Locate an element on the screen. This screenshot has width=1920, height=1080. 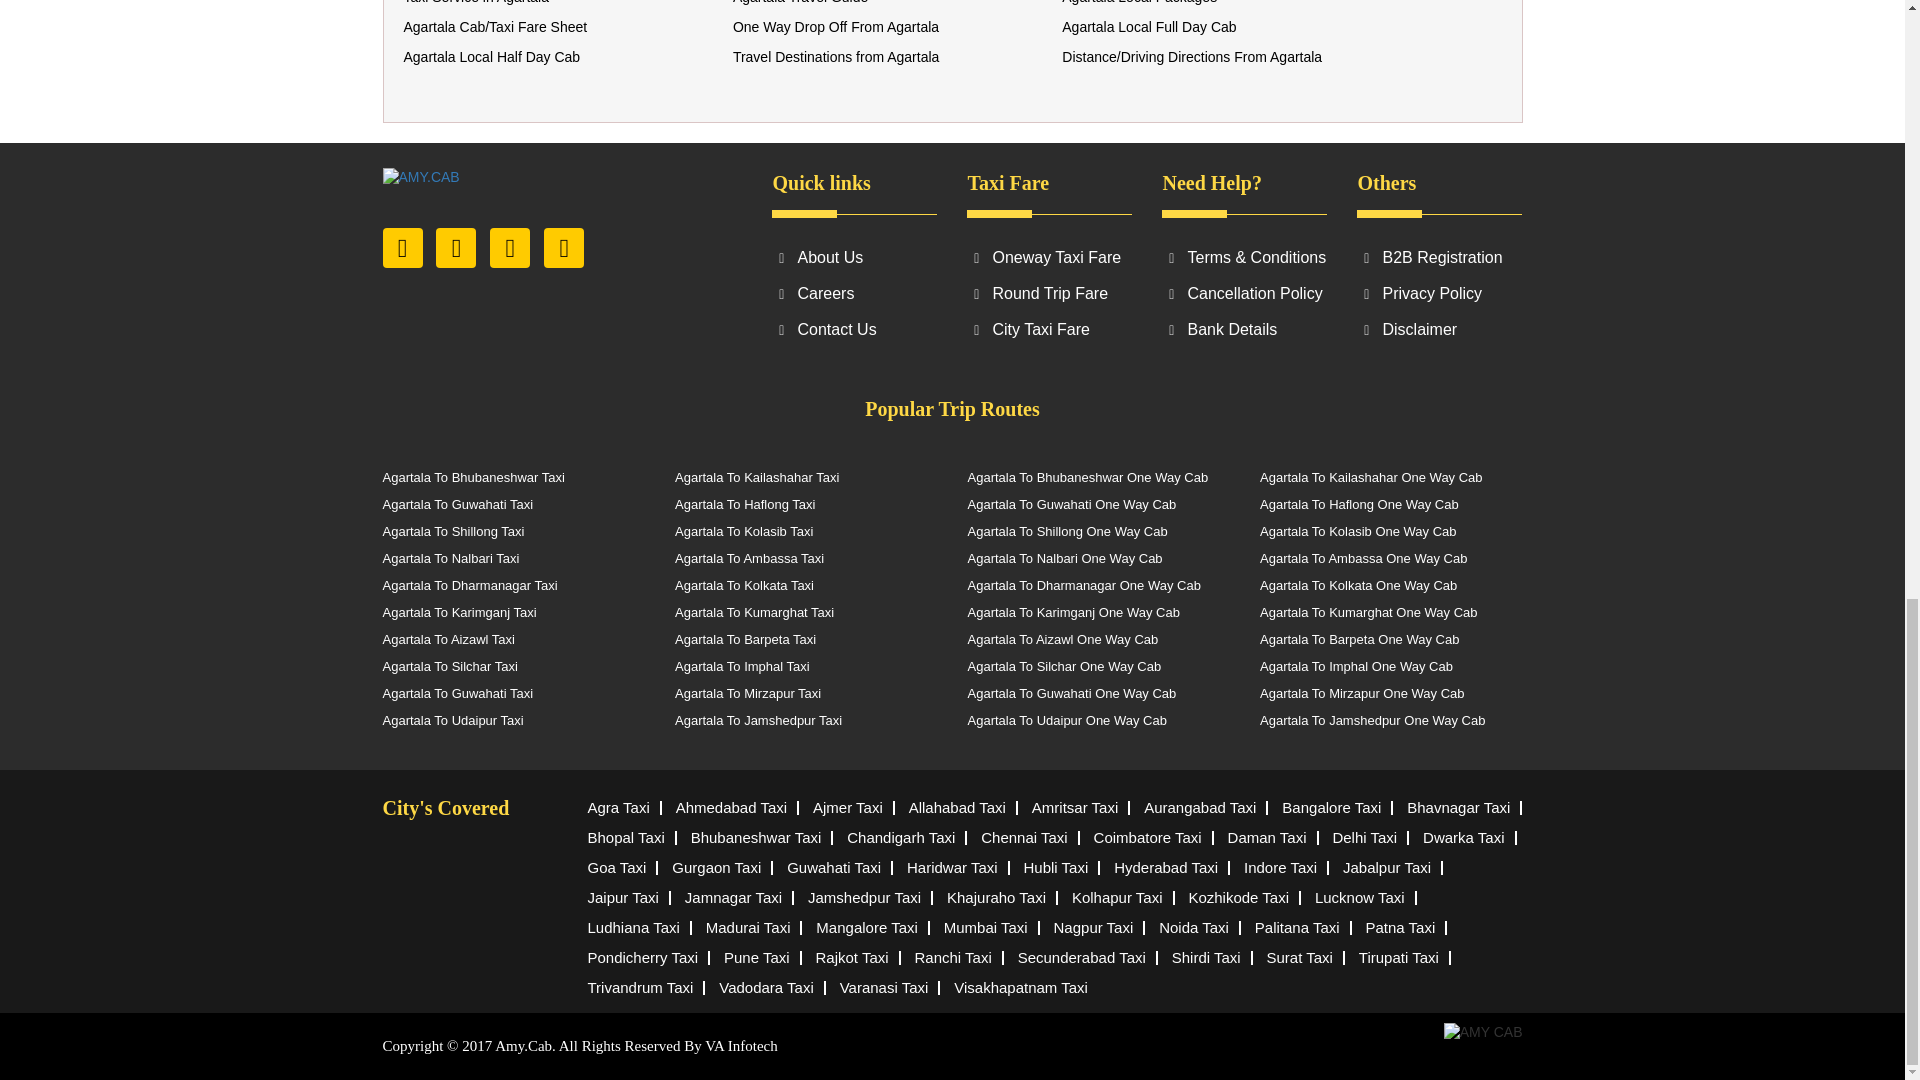
Careers is located at coordinates (825, 294).